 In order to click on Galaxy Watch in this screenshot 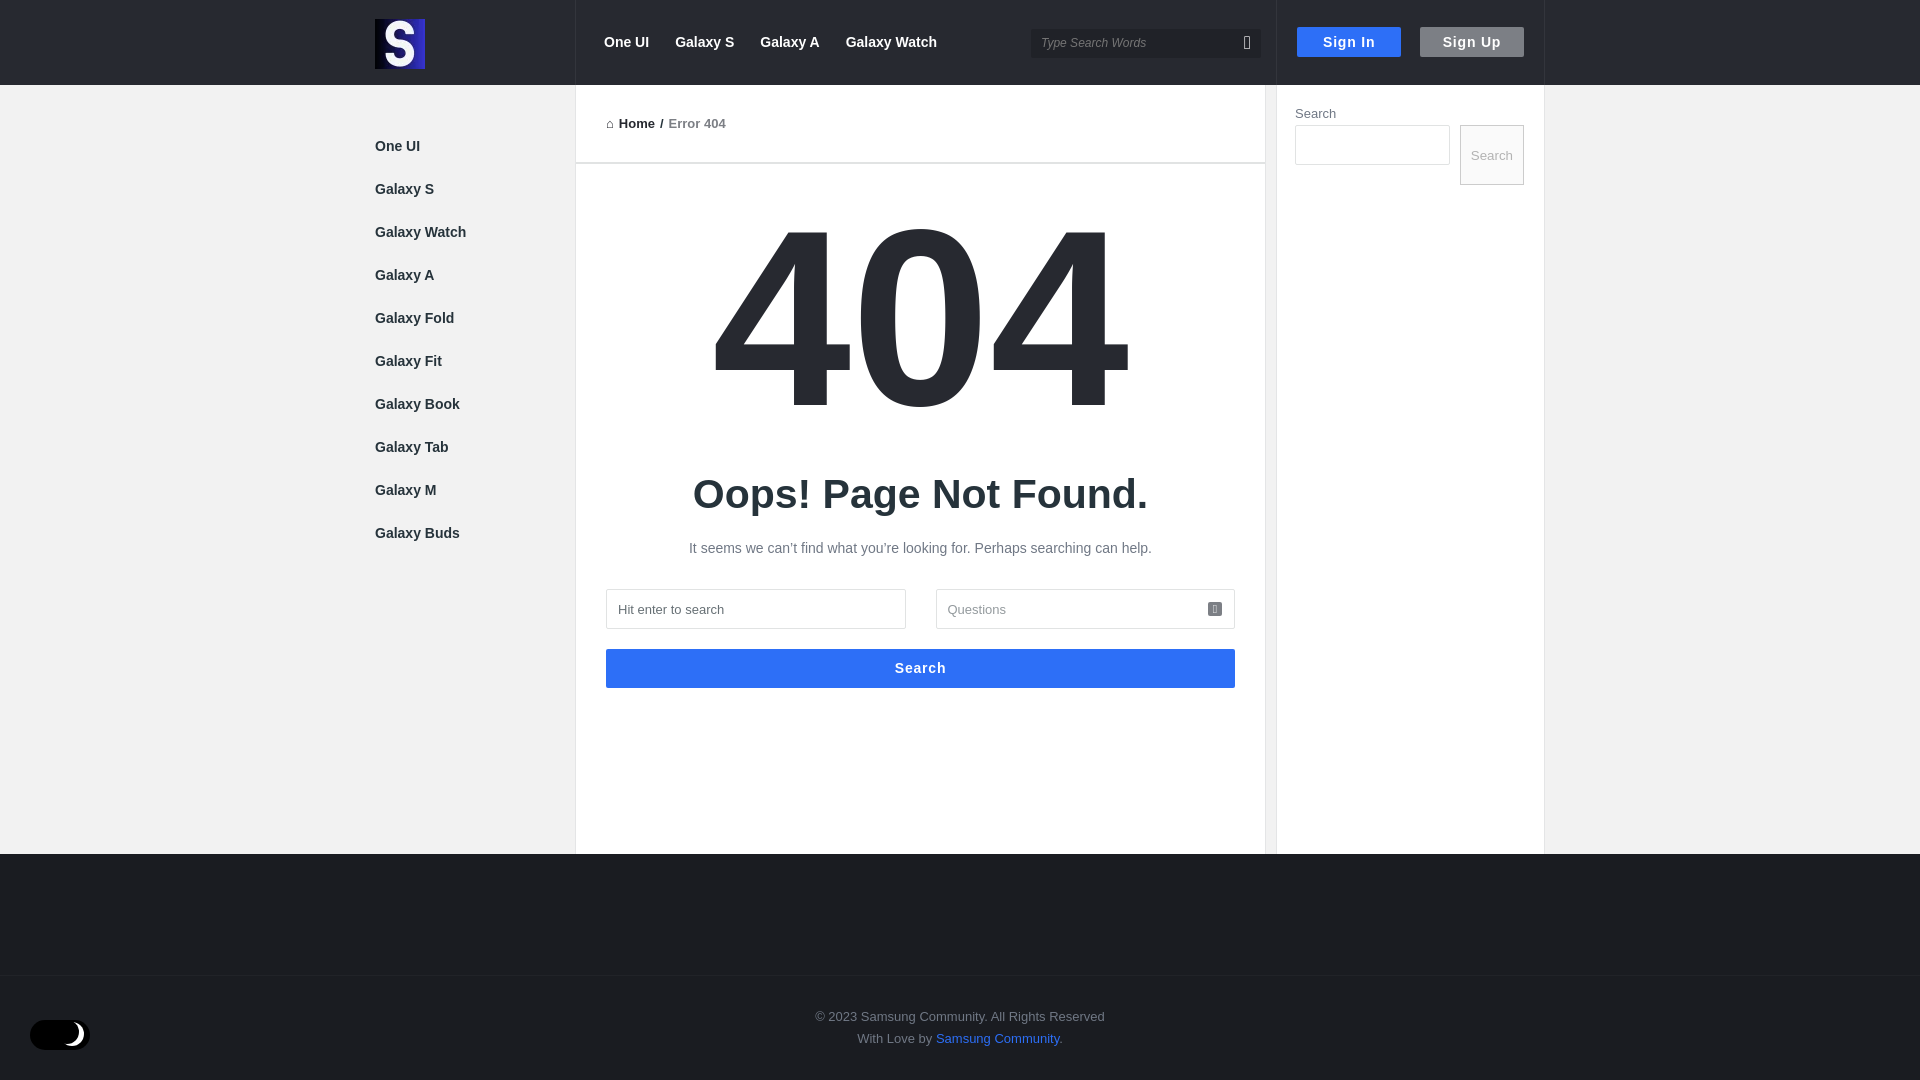, I will do `click(890, 42)`.